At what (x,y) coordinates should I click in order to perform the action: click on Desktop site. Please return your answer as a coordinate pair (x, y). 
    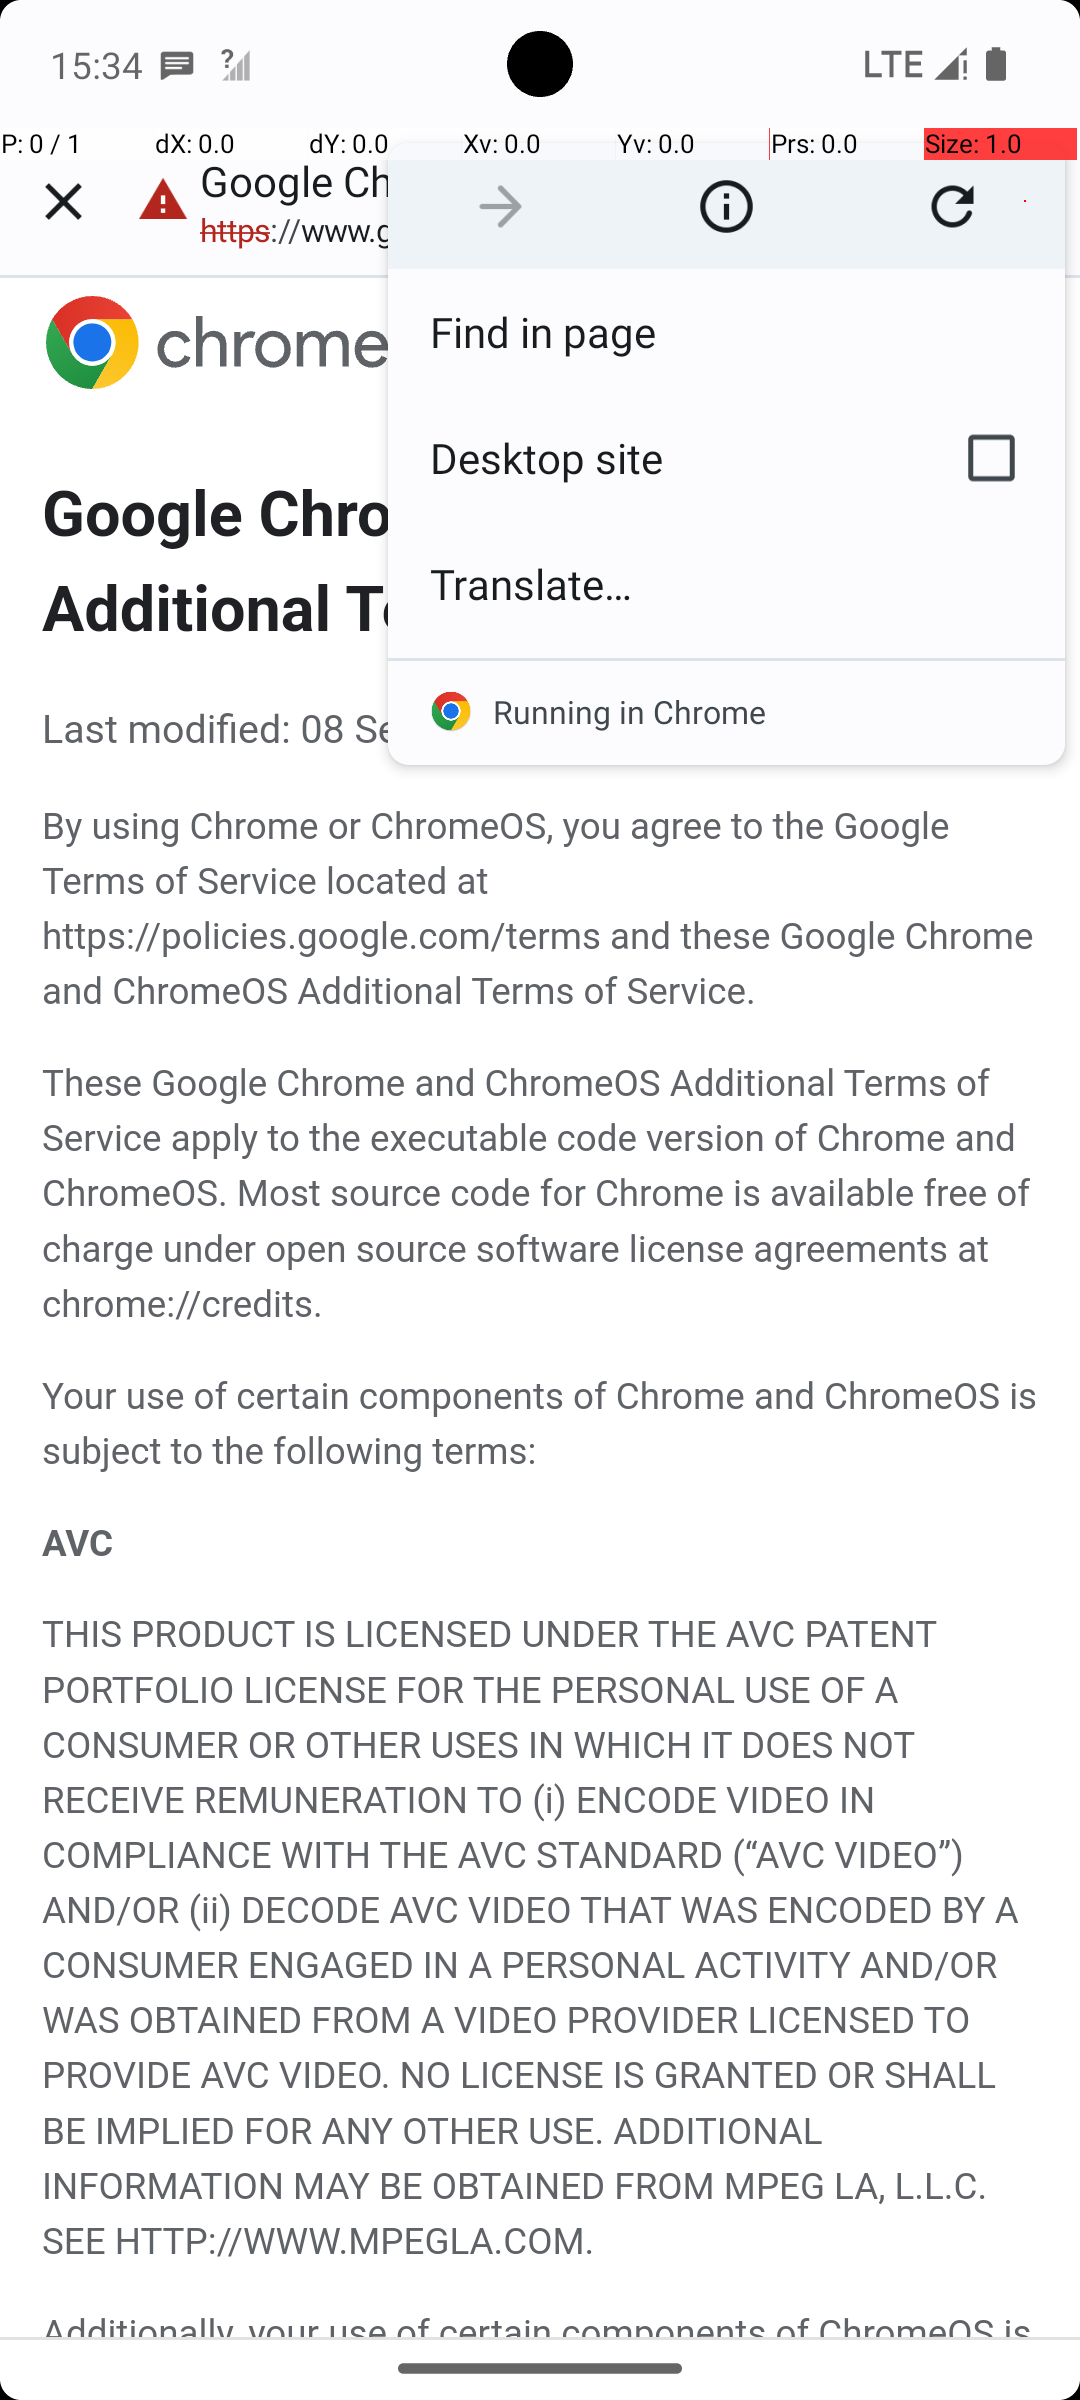
    Looking at the image, I should click on (653, 458).